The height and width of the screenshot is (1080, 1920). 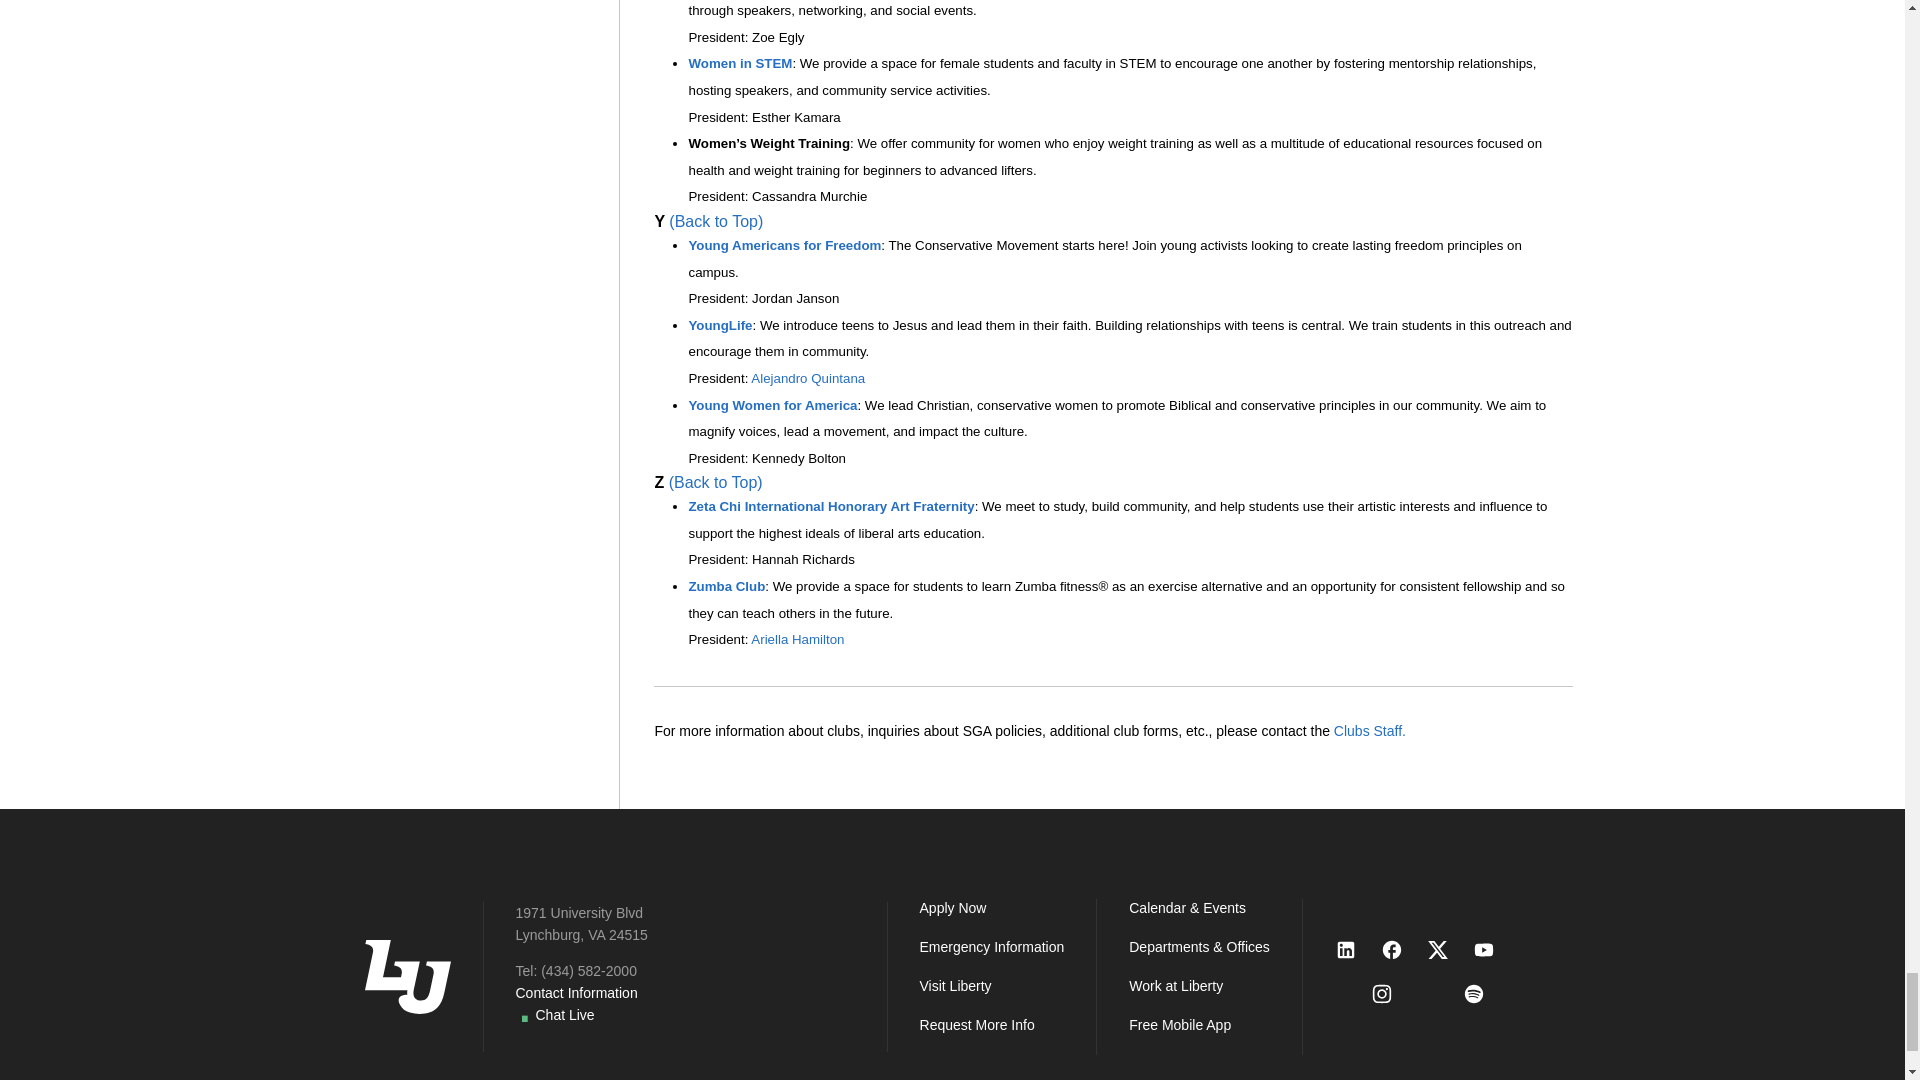 What do you see at coordinates (1493, 950) in the screenshot?
I see `Youtube White` at bounding box center [1493, 950].